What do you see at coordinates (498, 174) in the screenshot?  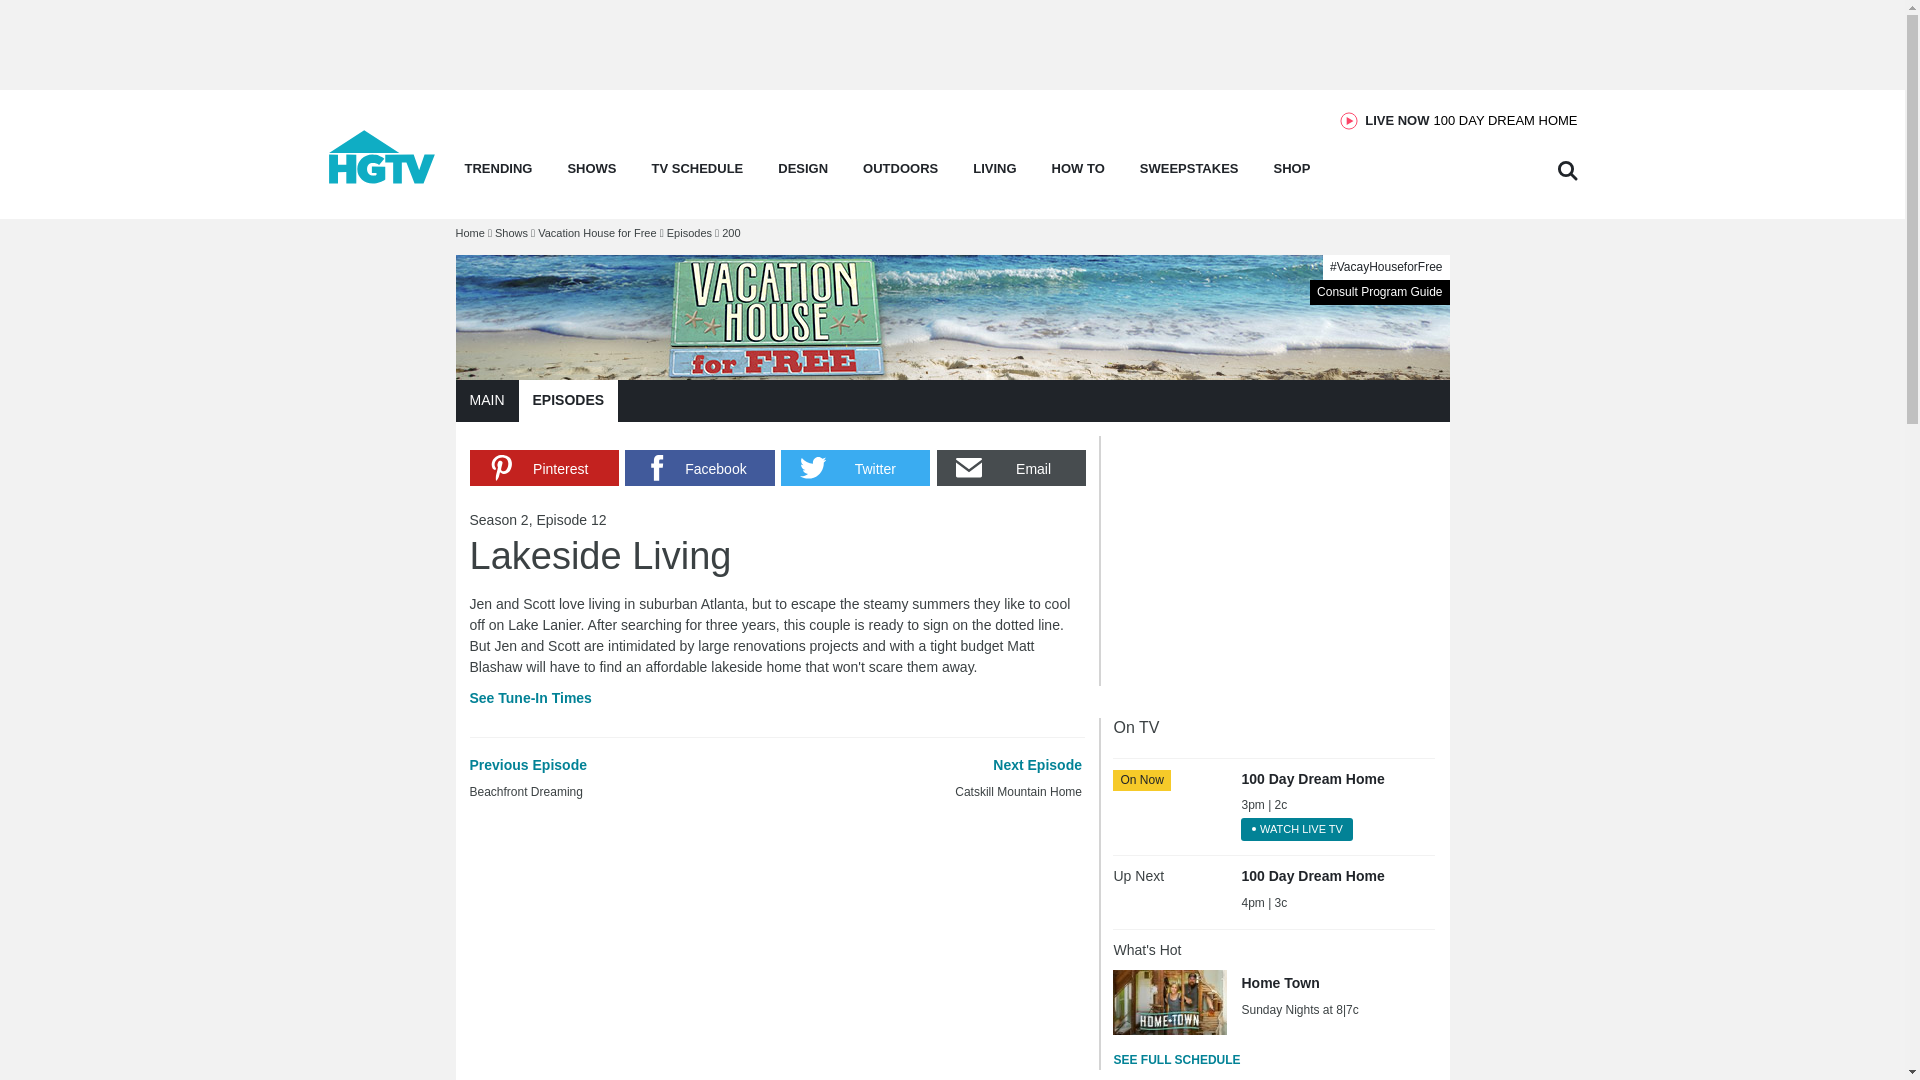 I see `TRENDING` at bounding box center [498, 174].